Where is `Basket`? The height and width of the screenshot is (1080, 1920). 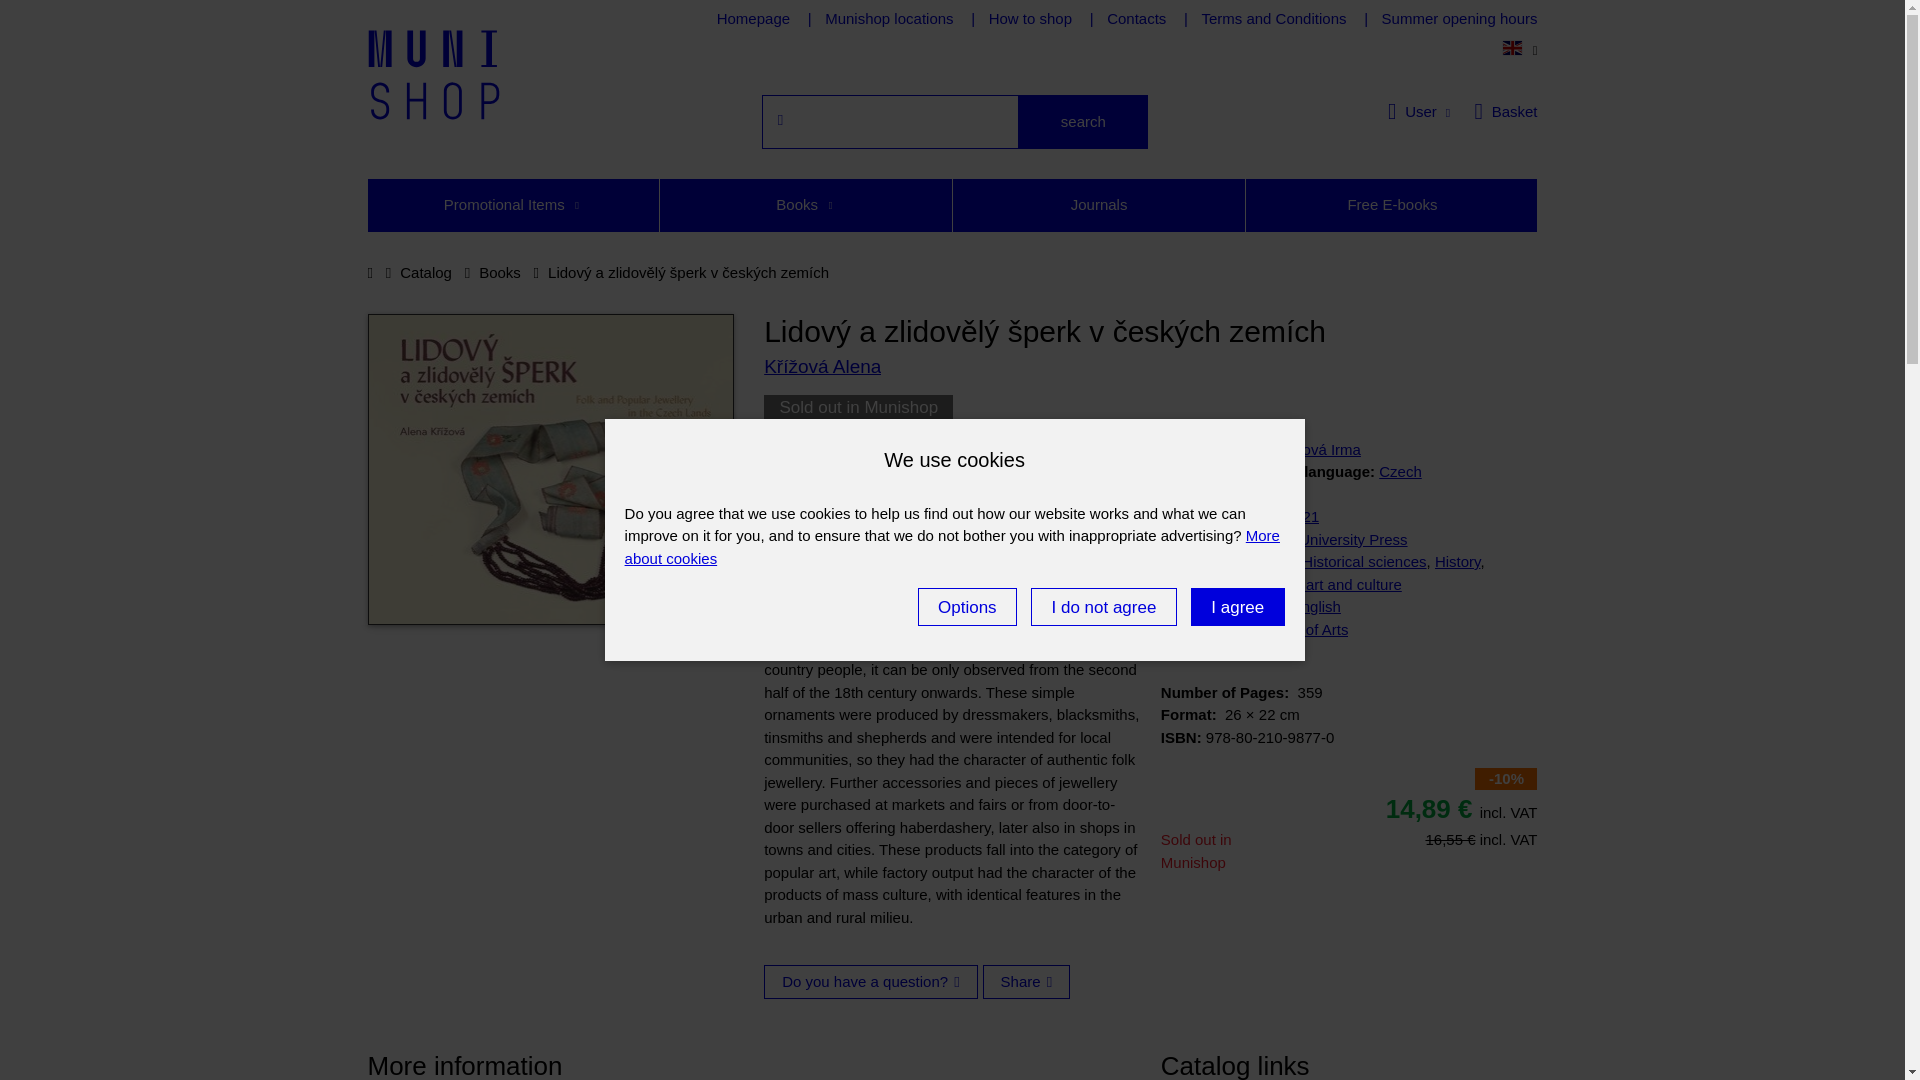 Basket is located at coordinates (1506, 113).